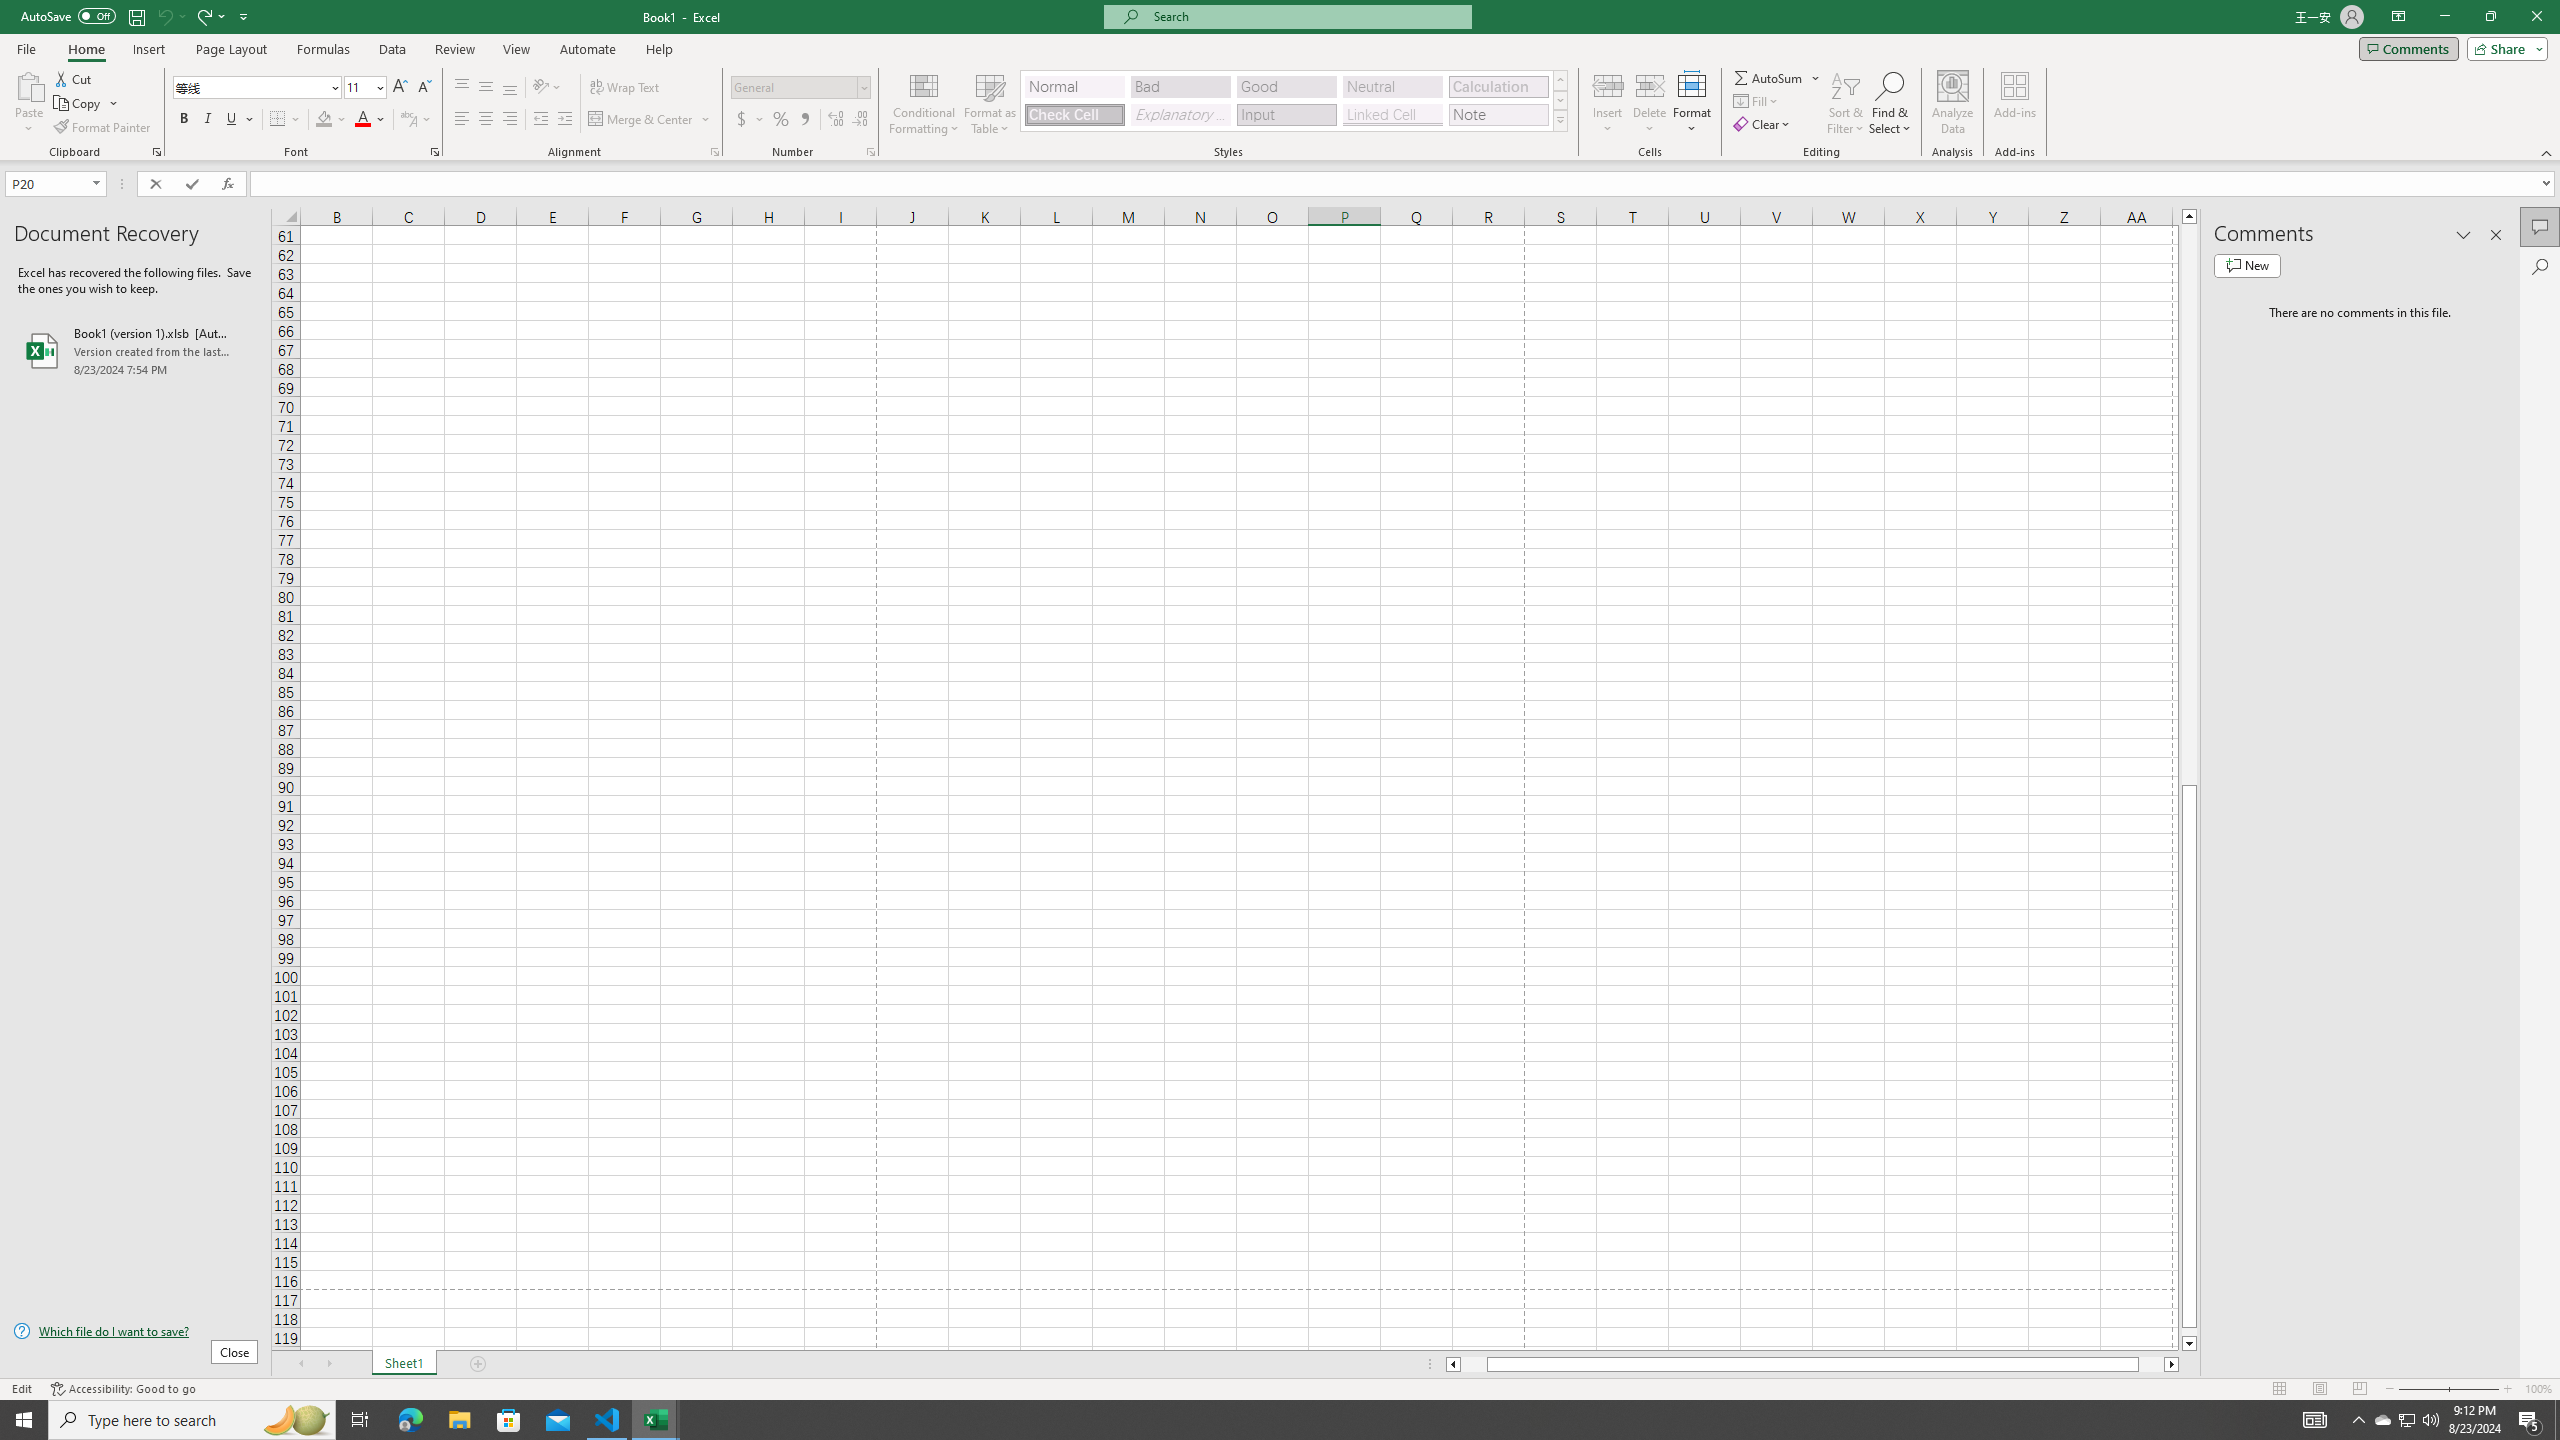  Describe the element at coordinates (990, 103) in the screenshot. I see `Format as Table` at that location.